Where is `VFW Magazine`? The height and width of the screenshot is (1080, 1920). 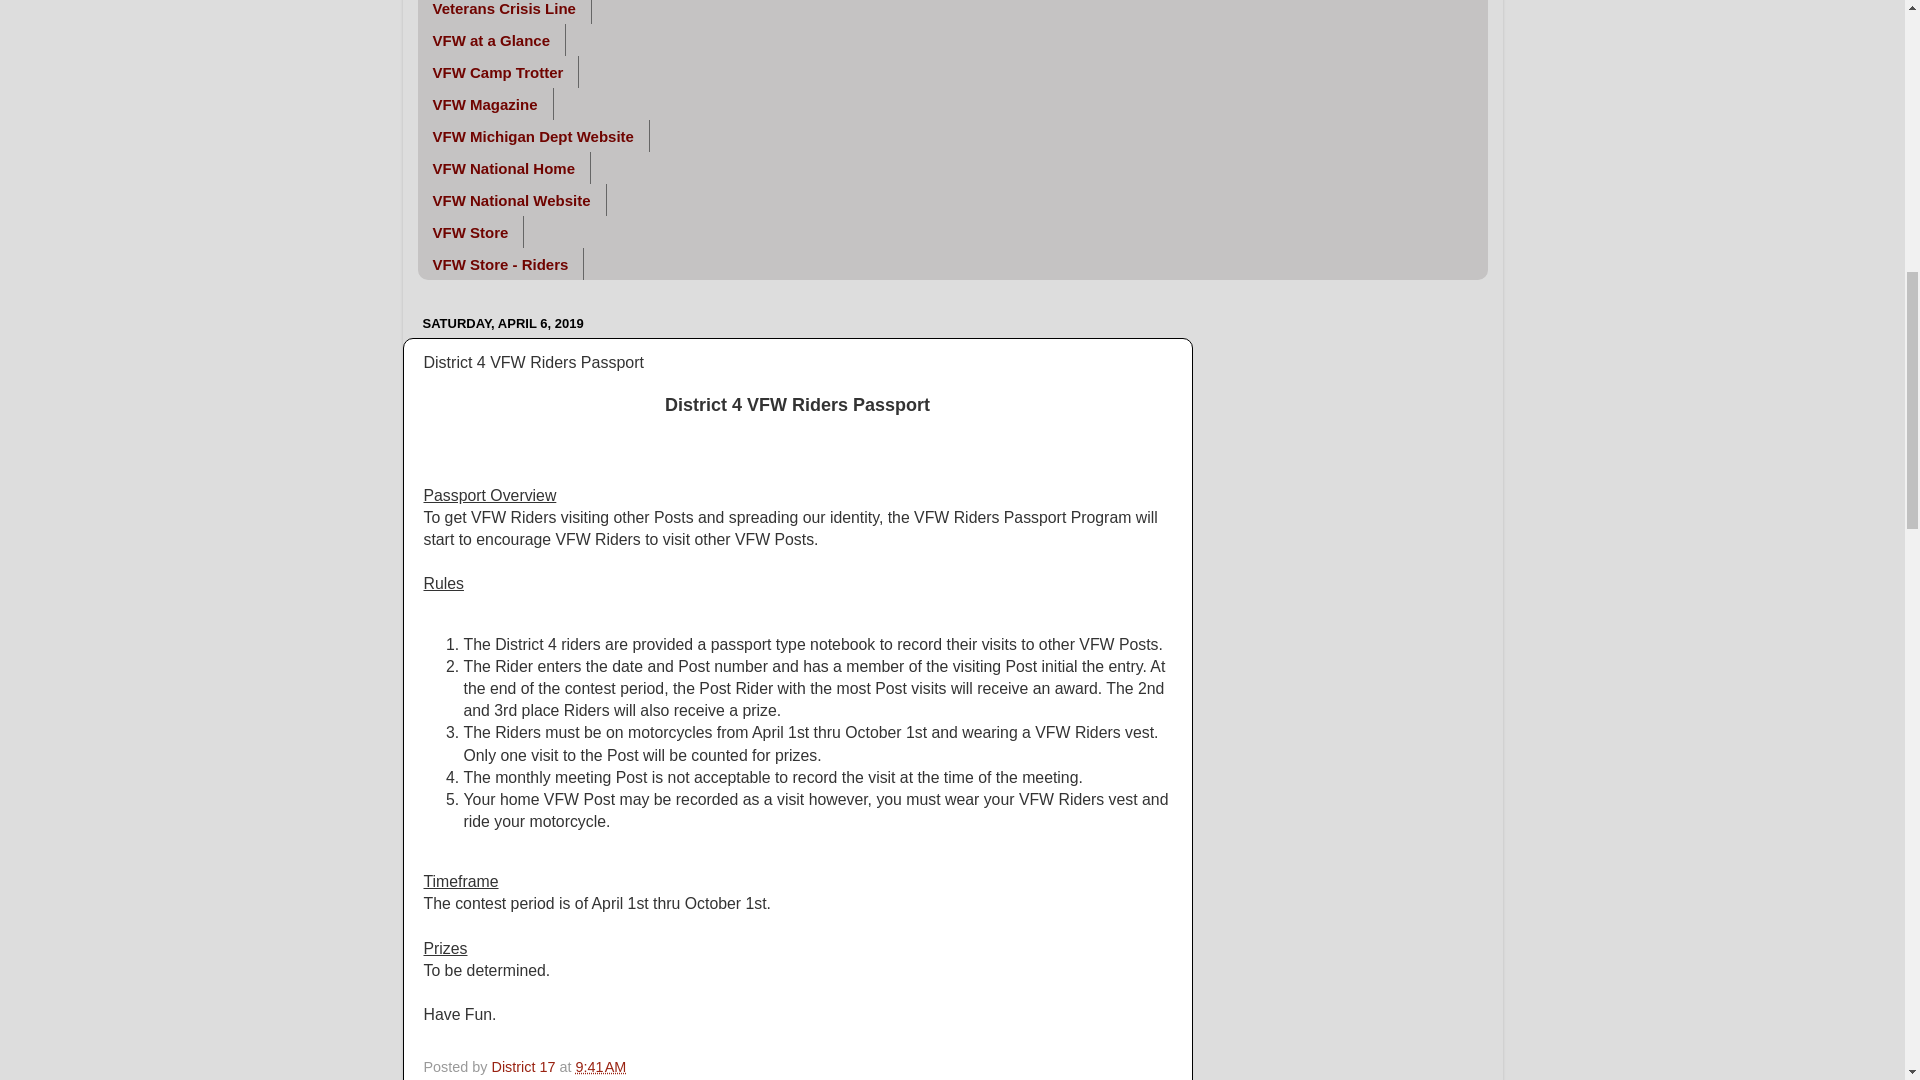 VFW Magazine is located at coordinates (486, 103).